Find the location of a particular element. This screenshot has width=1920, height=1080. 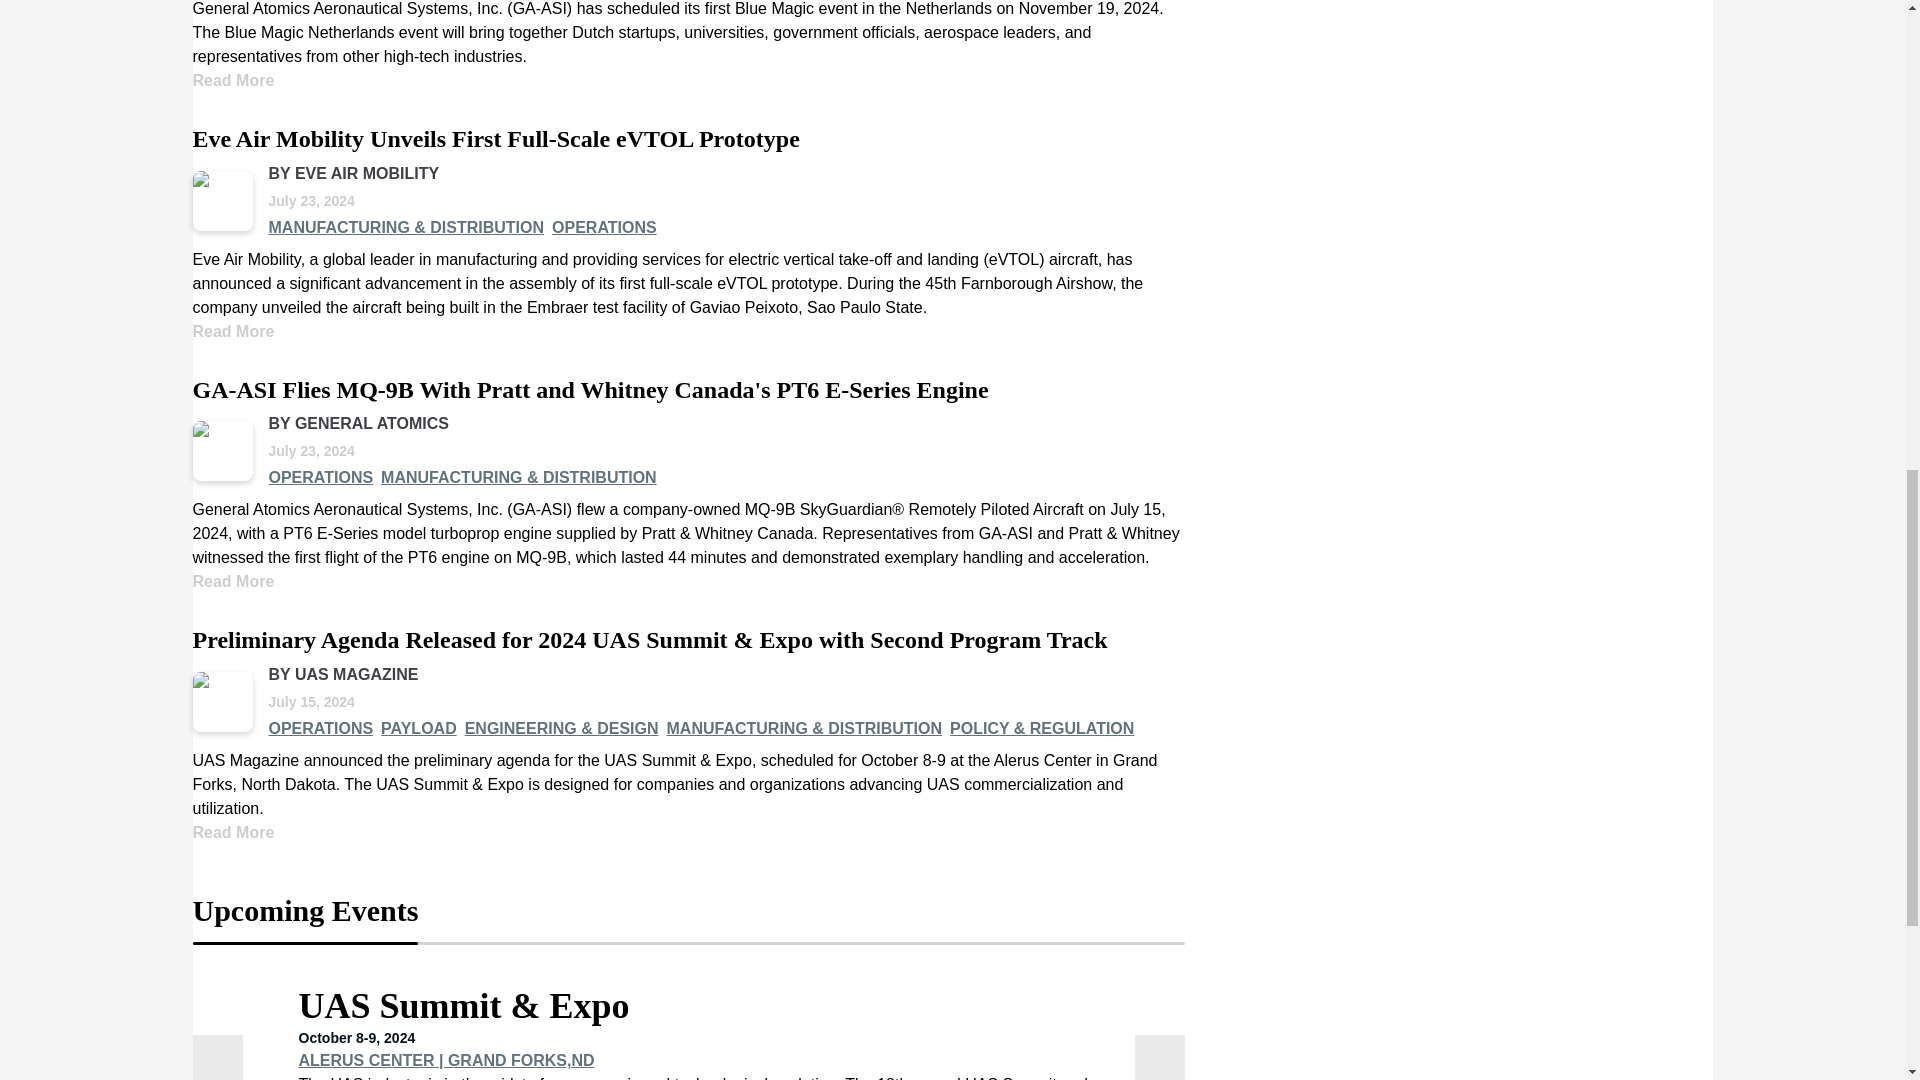

BY EVE AIR MOBILITY is located at coordinates (354, 174).